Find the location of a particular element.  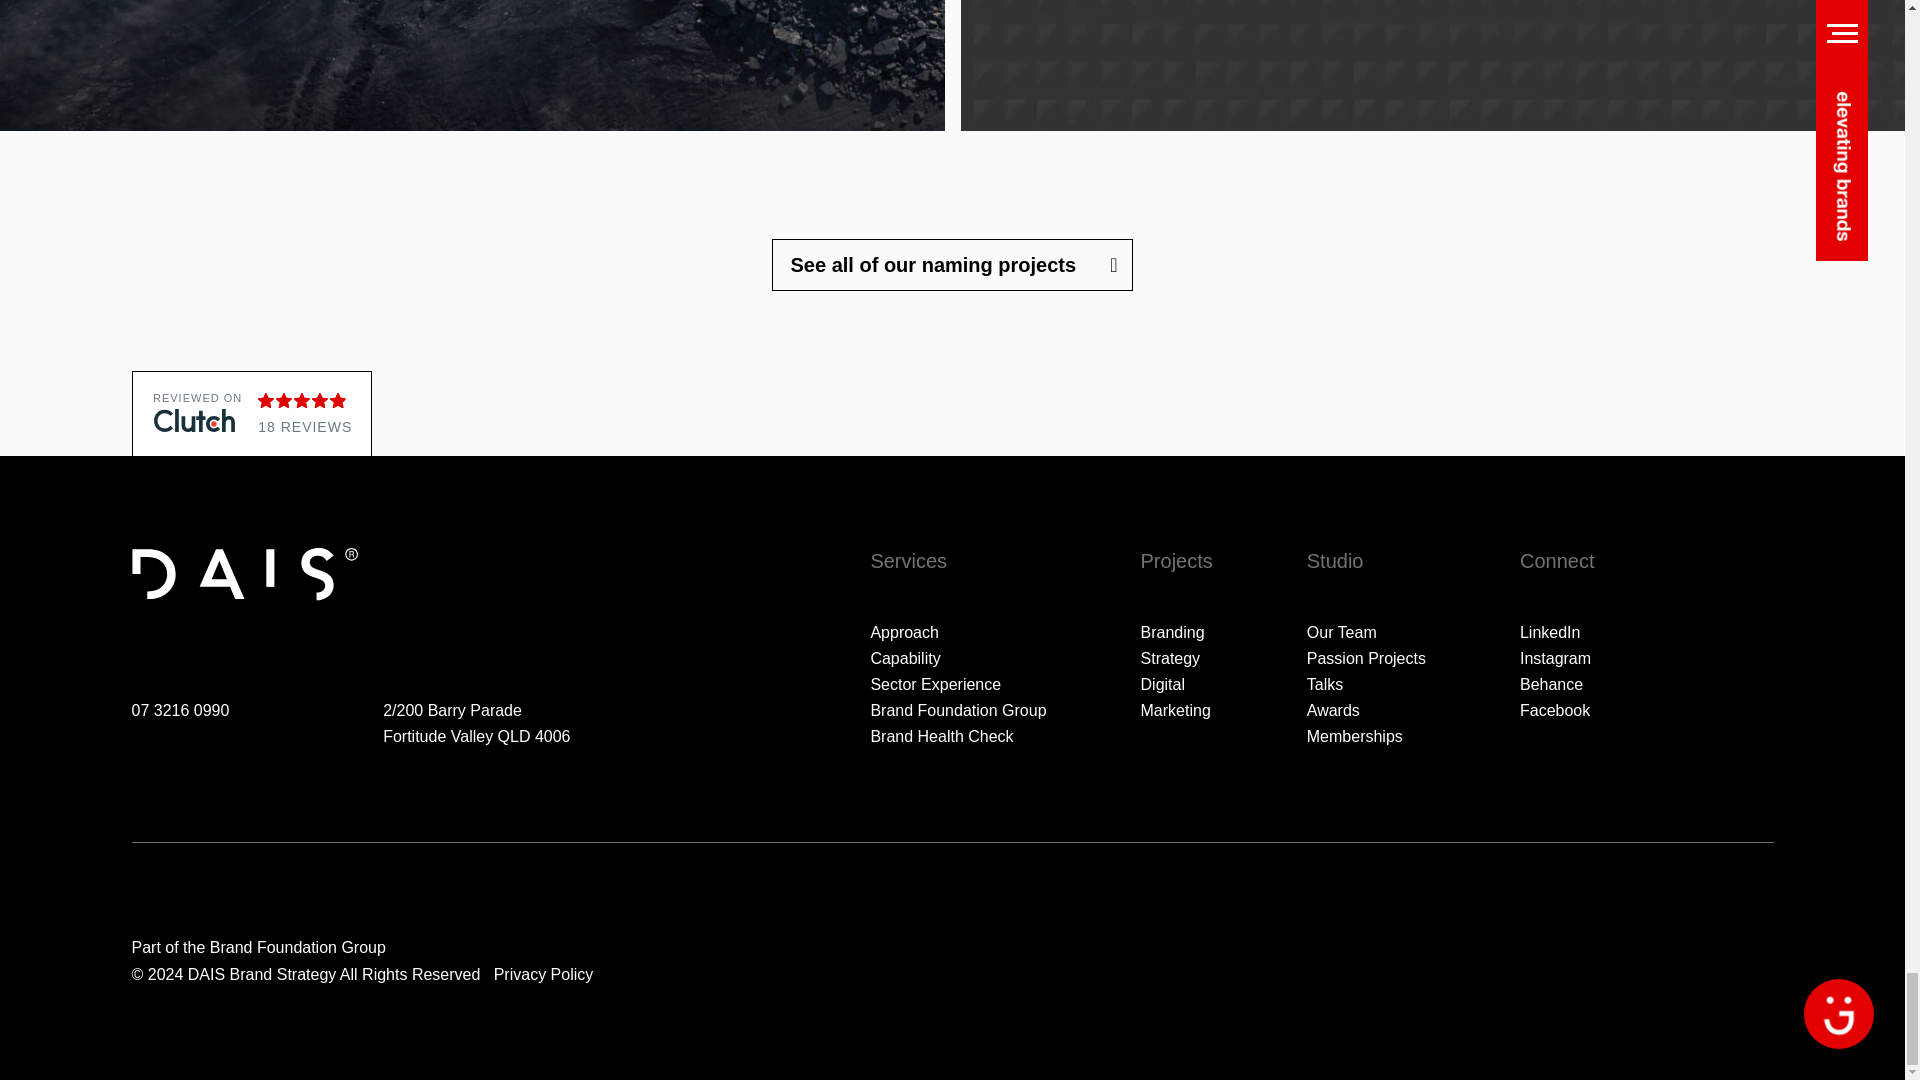

Part of the Brand Foundation Group is located at coordinates (258, 946).